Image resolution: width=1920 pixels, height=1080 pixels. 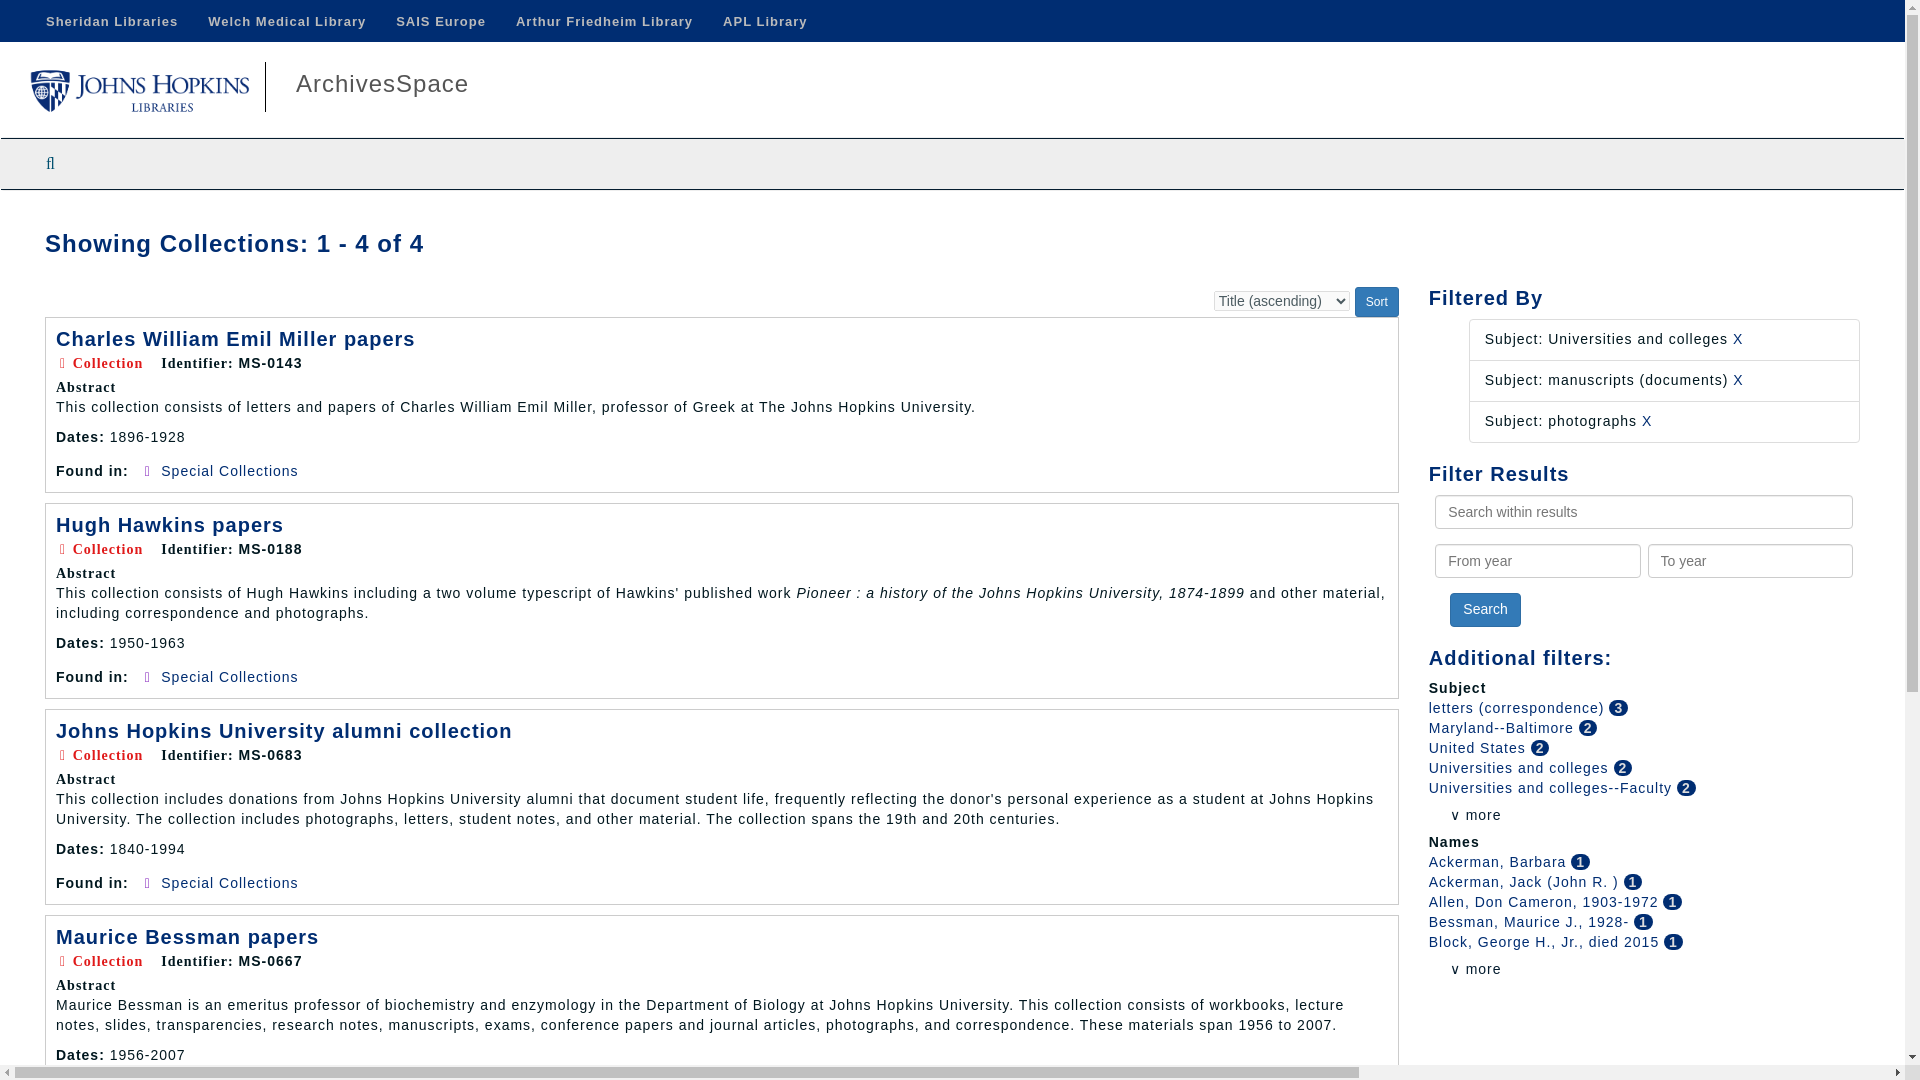 What do you see at coordinates (440, 21) in the screenshot?
I see `SAIS Europe` at bounding box center [440, 21].